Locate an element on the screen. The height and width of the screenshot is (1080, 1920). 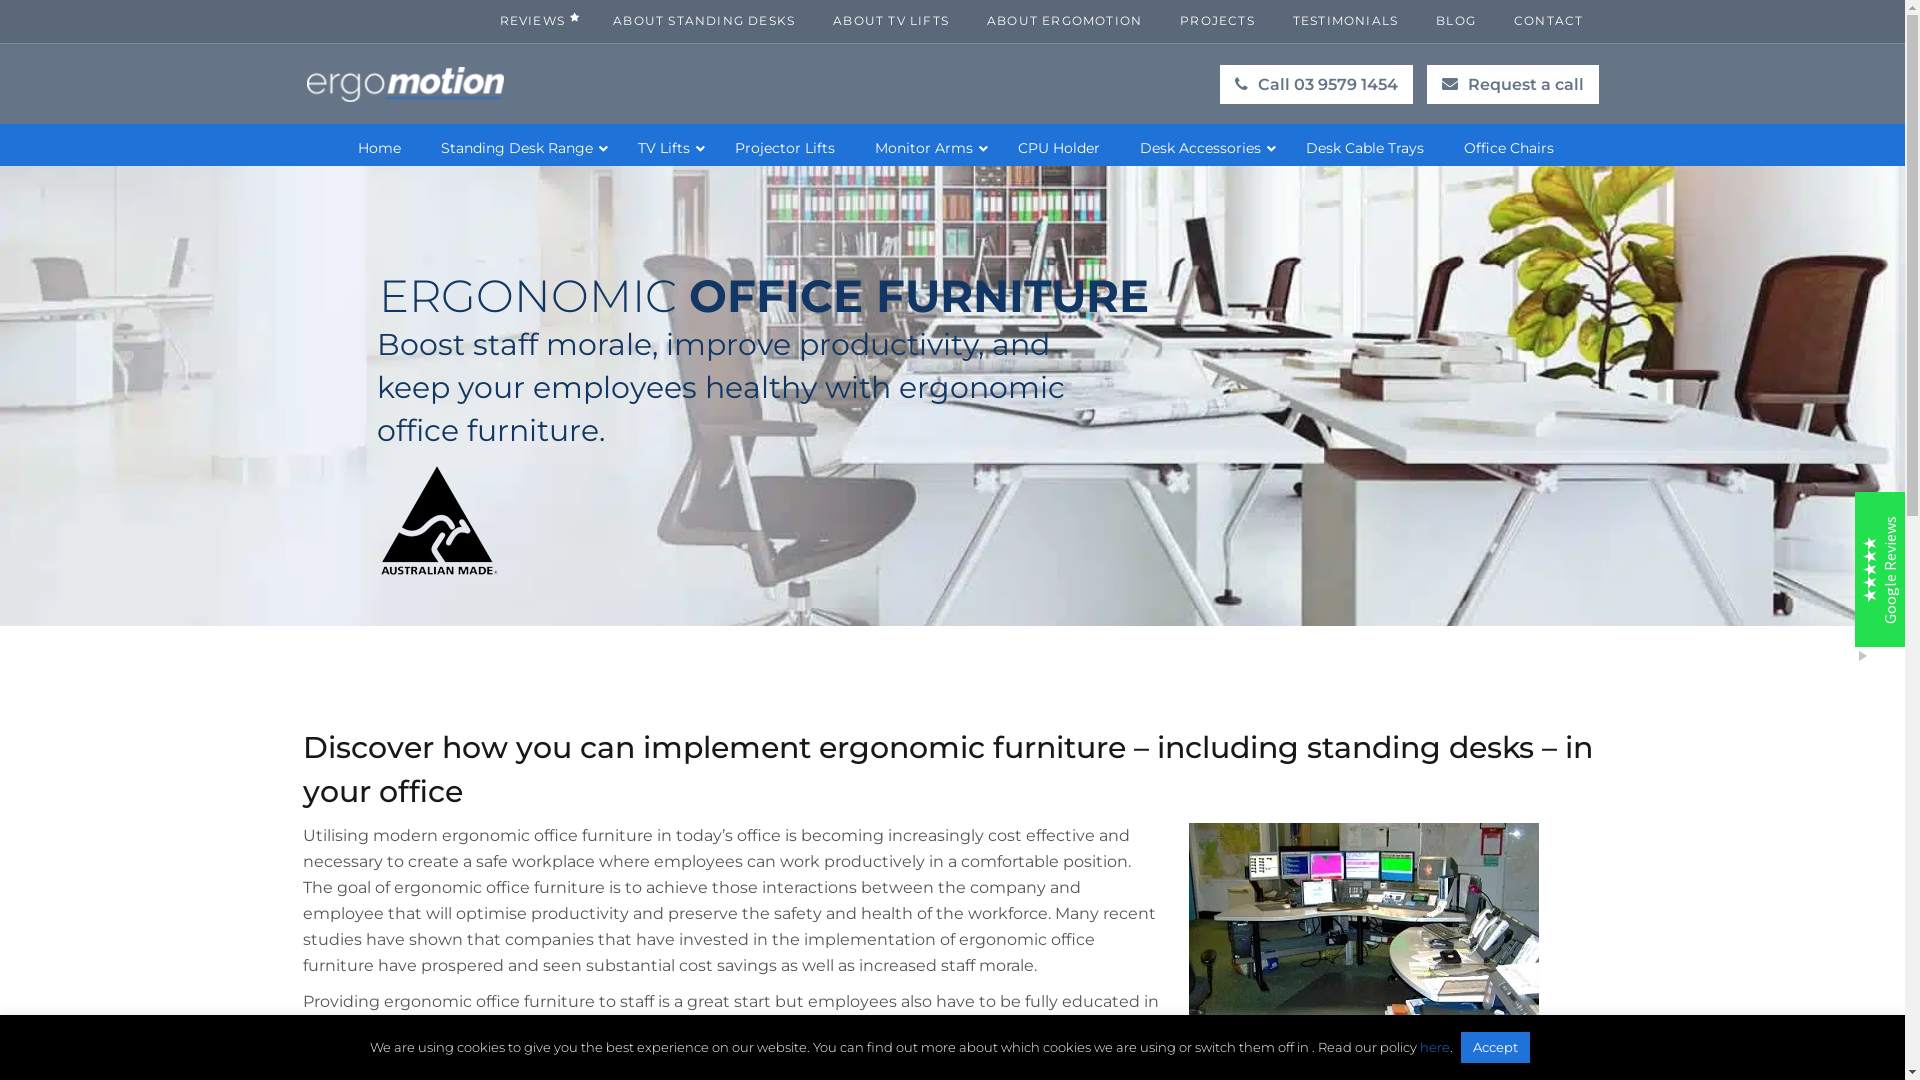
PROJECTS is located at coordinates (1218, 20).